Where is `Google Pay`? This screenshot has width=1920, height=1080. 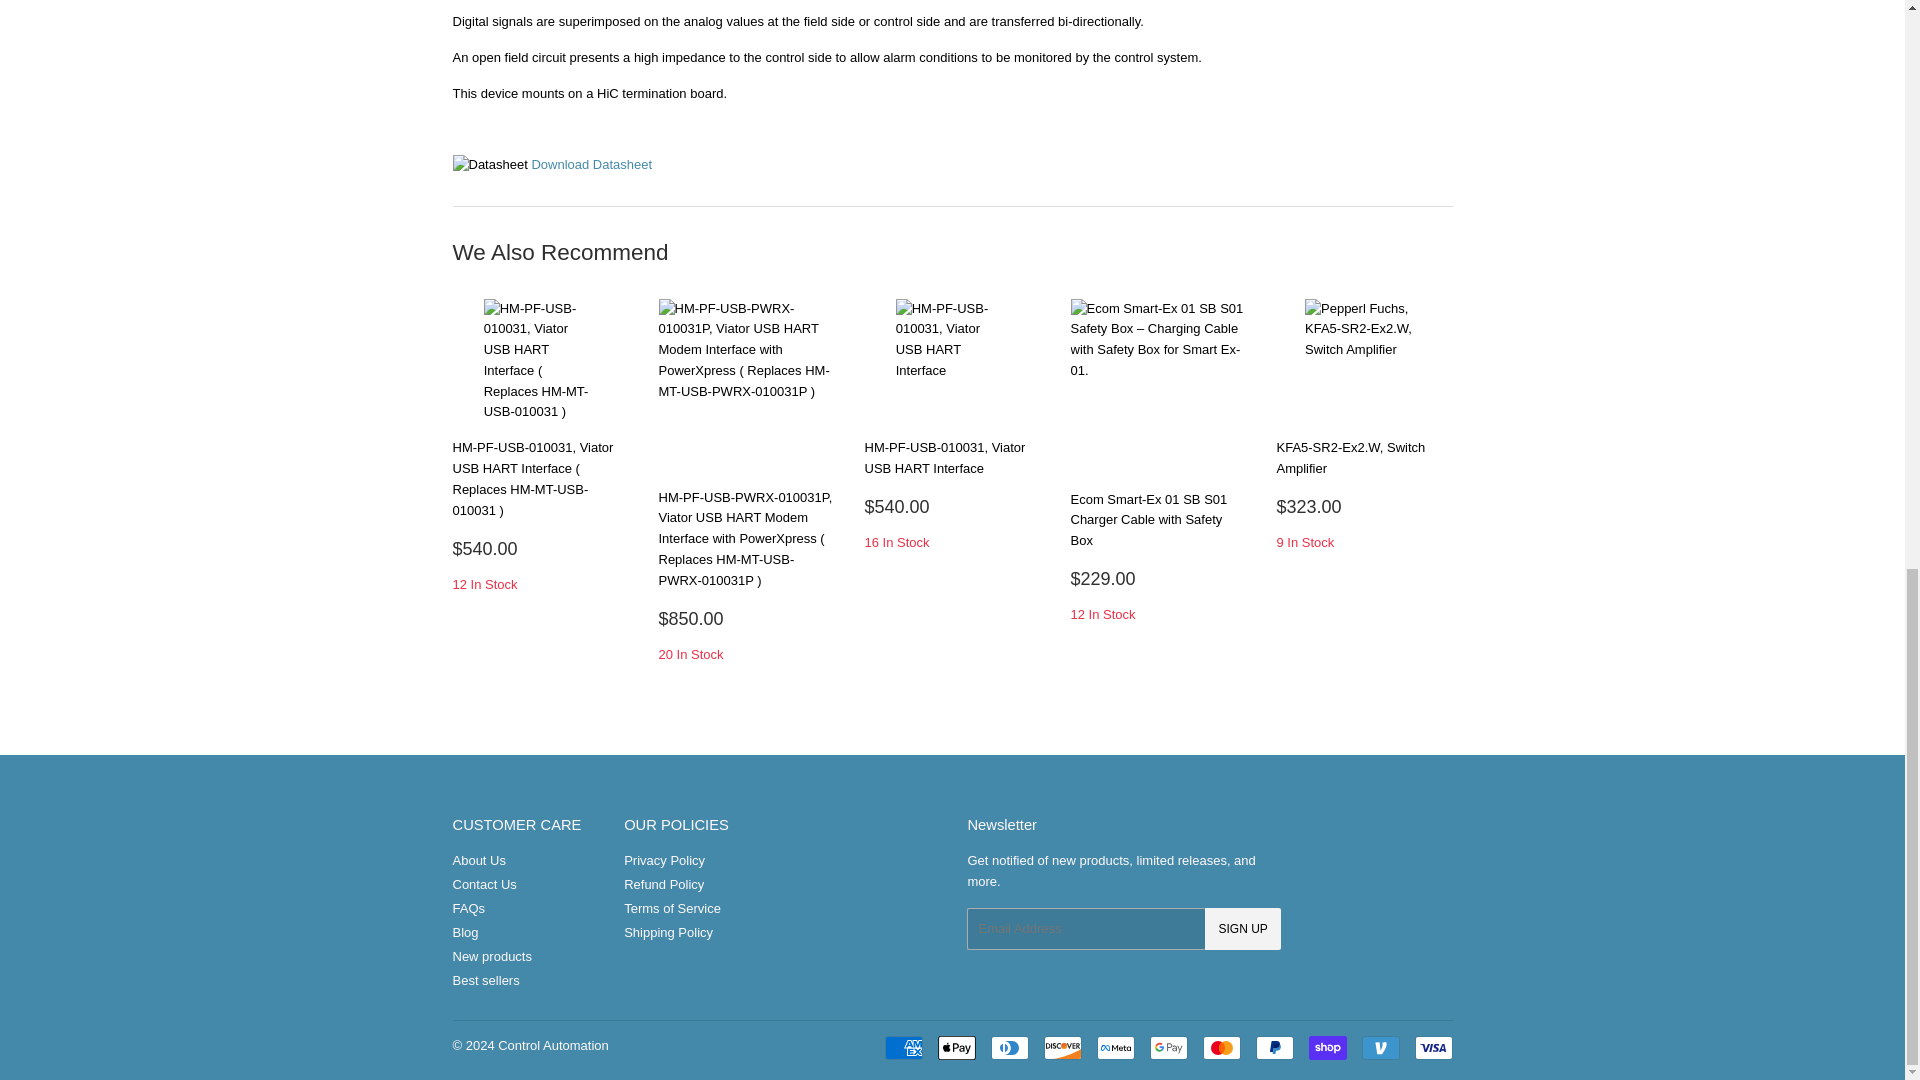
Google Pay is located at coordinates (1169, 1047).